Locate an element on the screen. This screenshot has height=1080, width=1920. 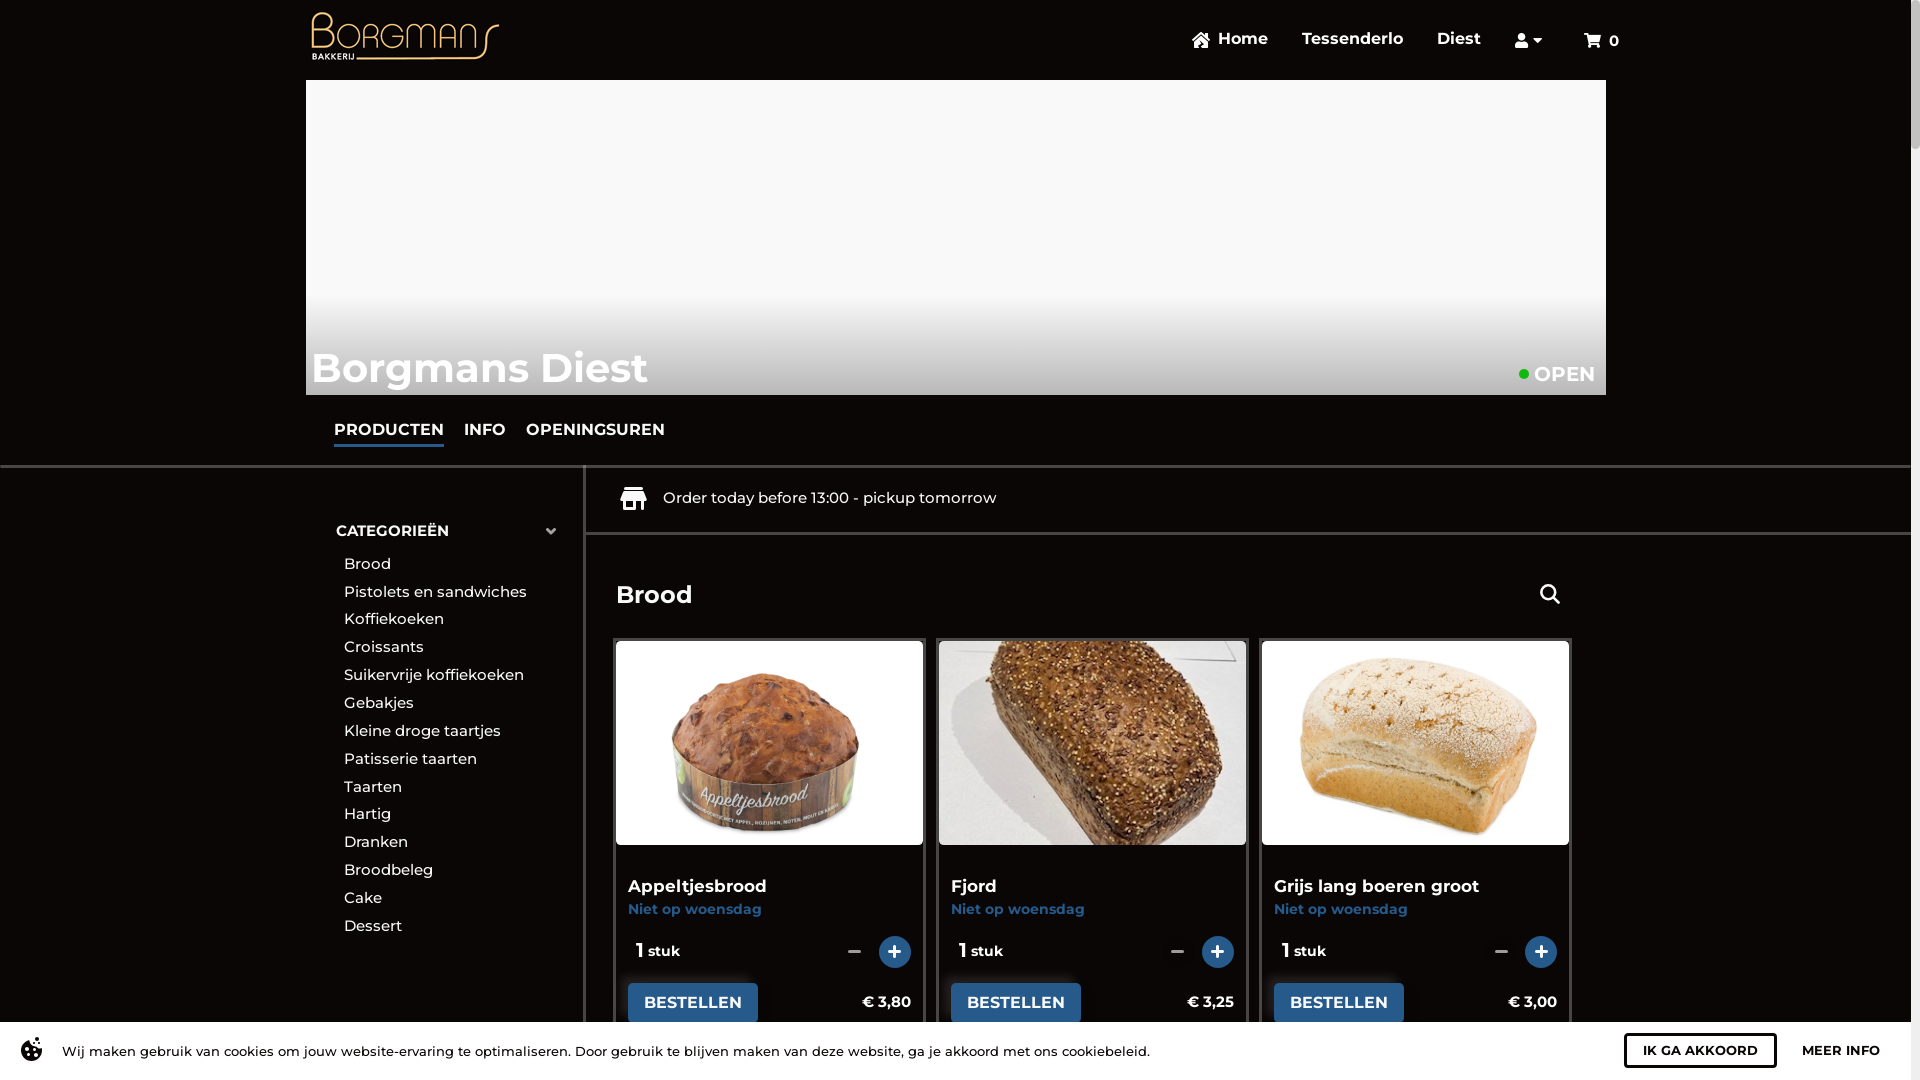
MEER INFO is located at coordinates (1841, 1050).